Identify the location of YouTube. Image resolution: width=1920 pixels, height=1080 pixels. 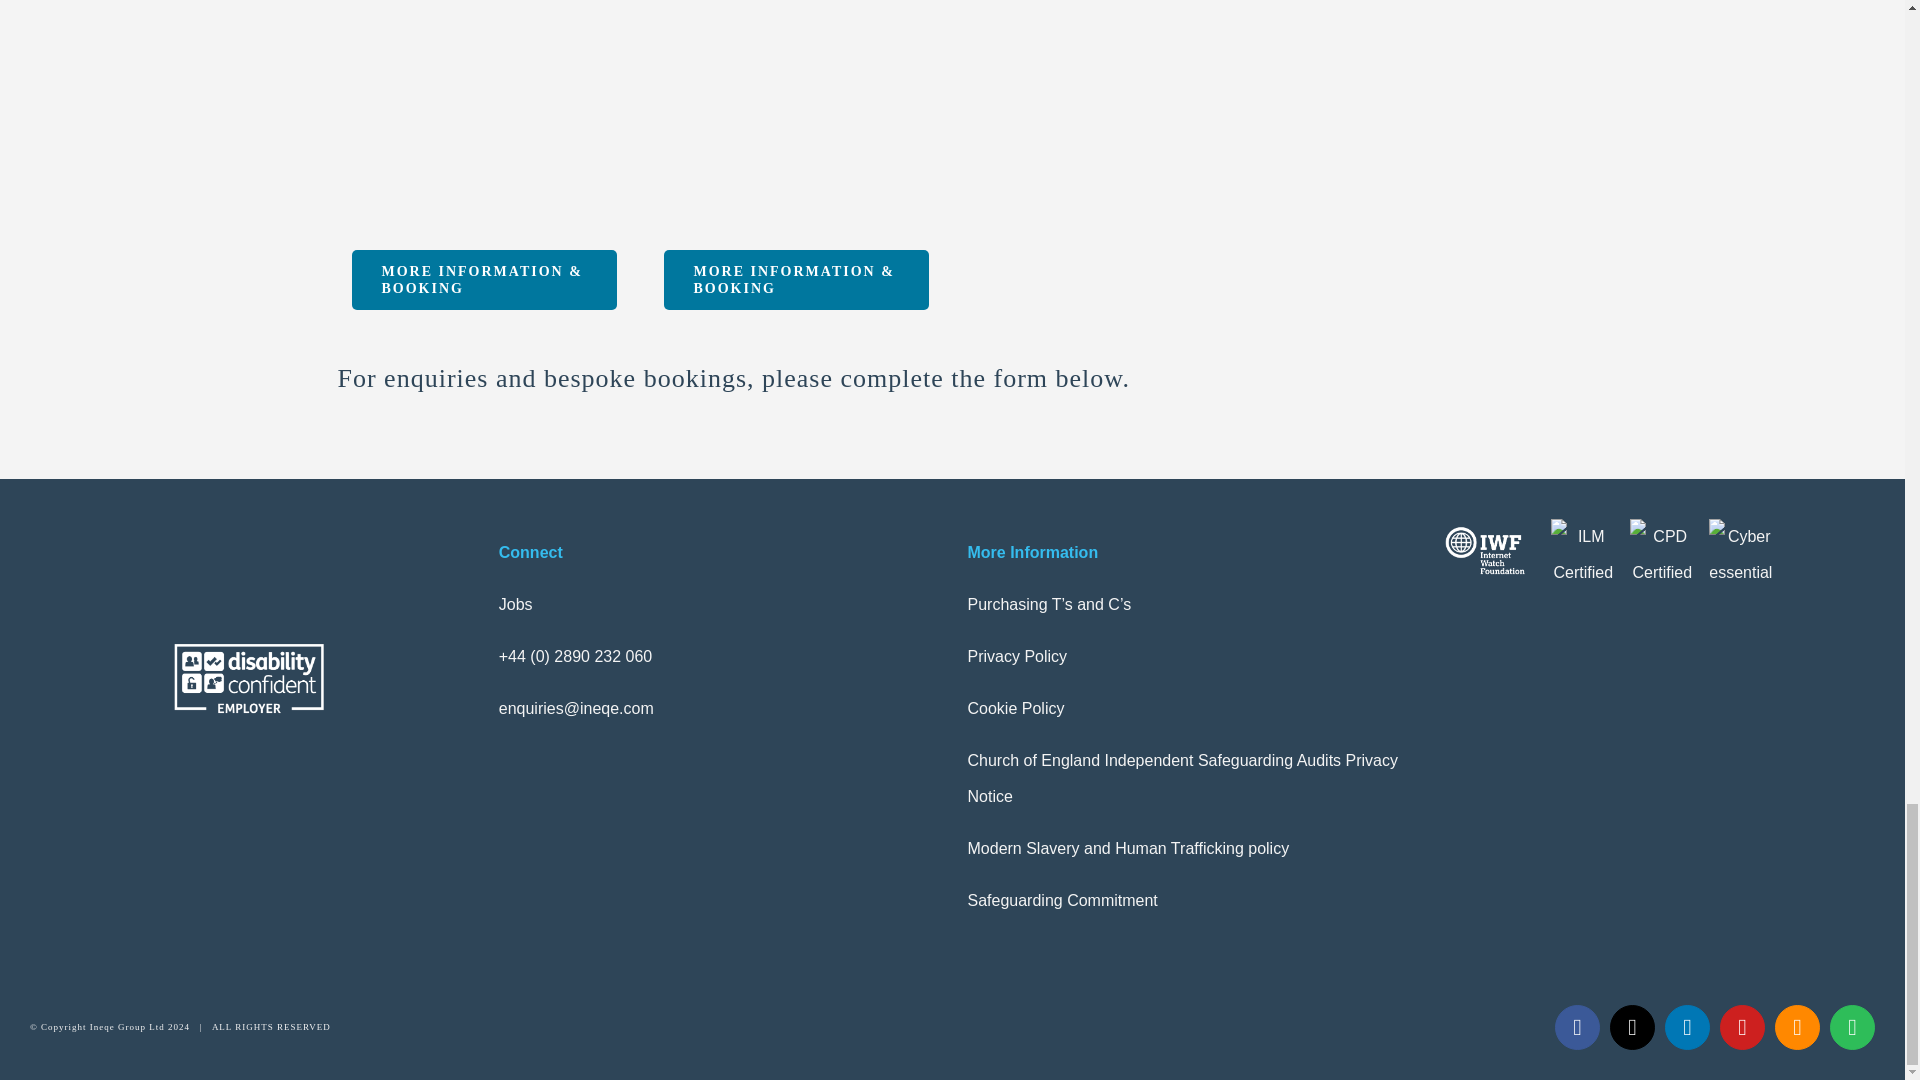
(1742, 1027).